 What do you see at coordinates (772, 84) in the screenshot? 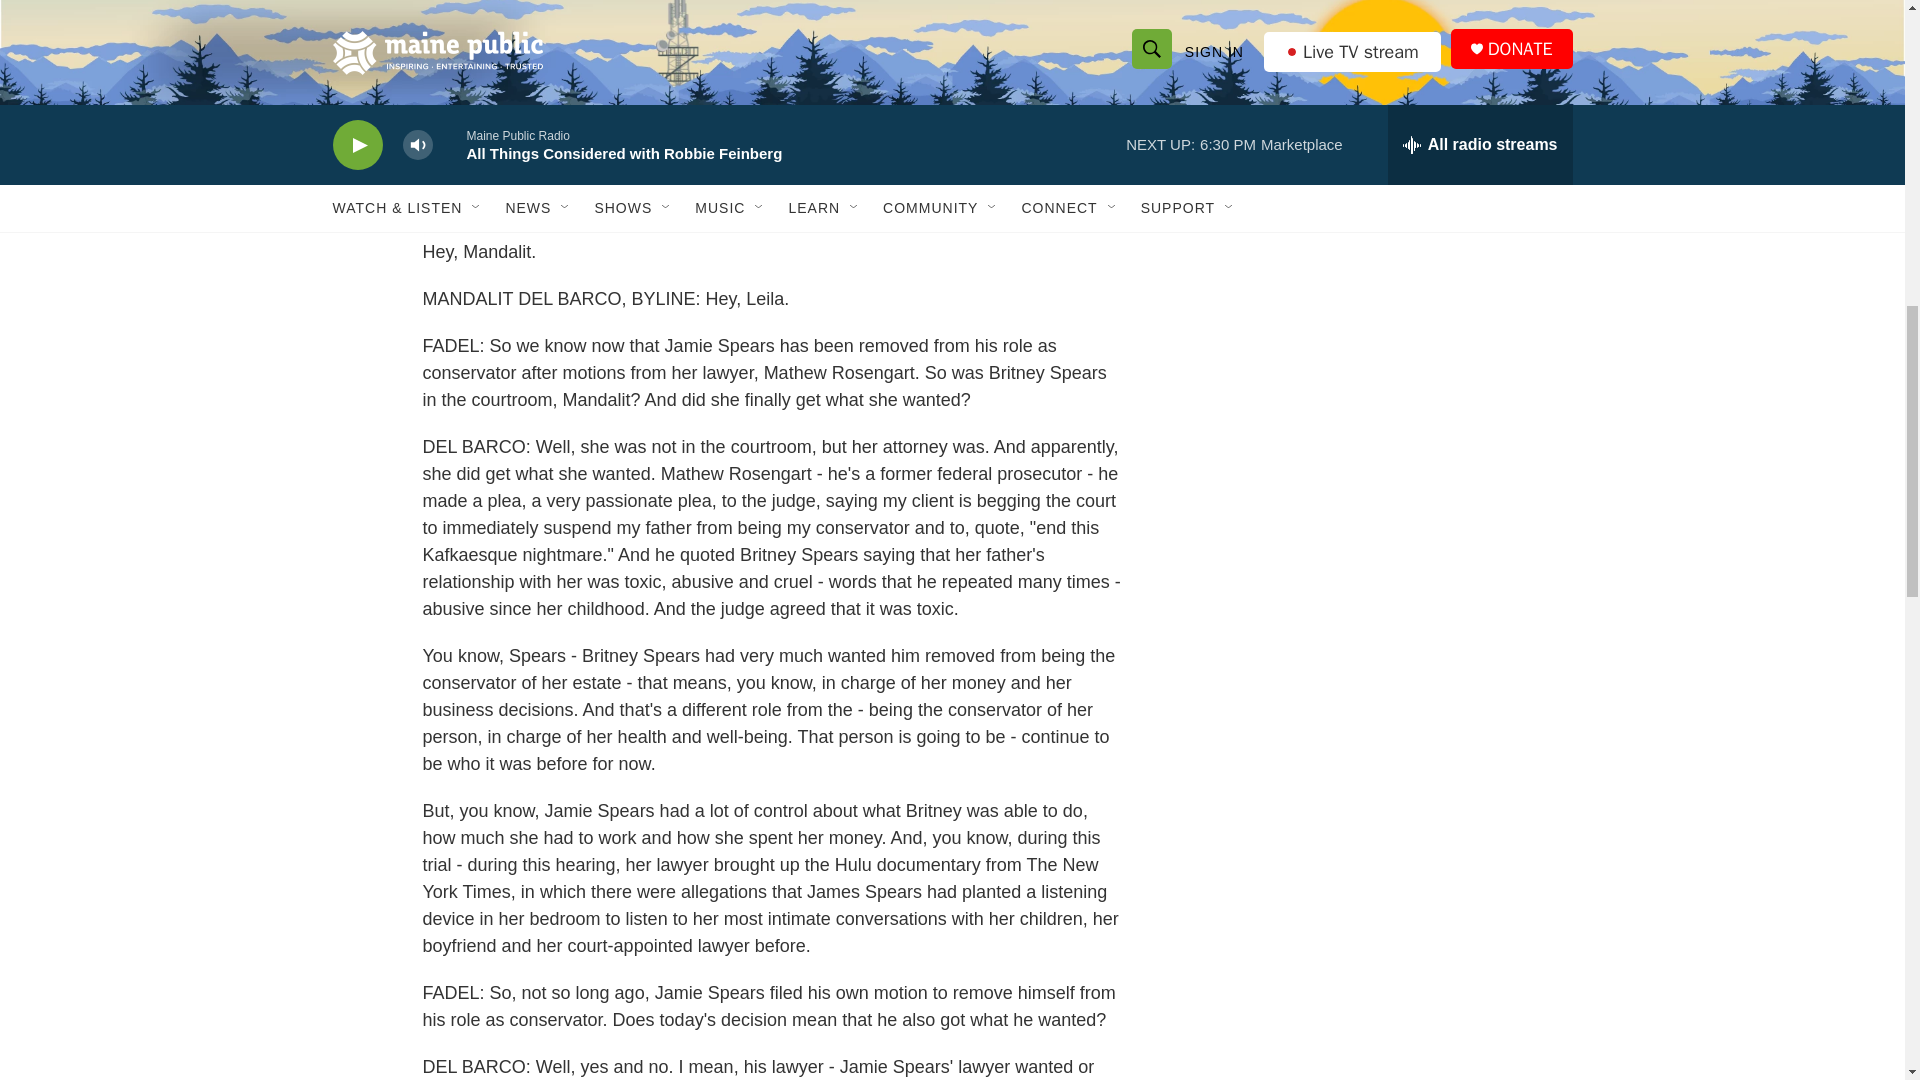
I see `3rd party ad content` at bounding box center [772, 84].